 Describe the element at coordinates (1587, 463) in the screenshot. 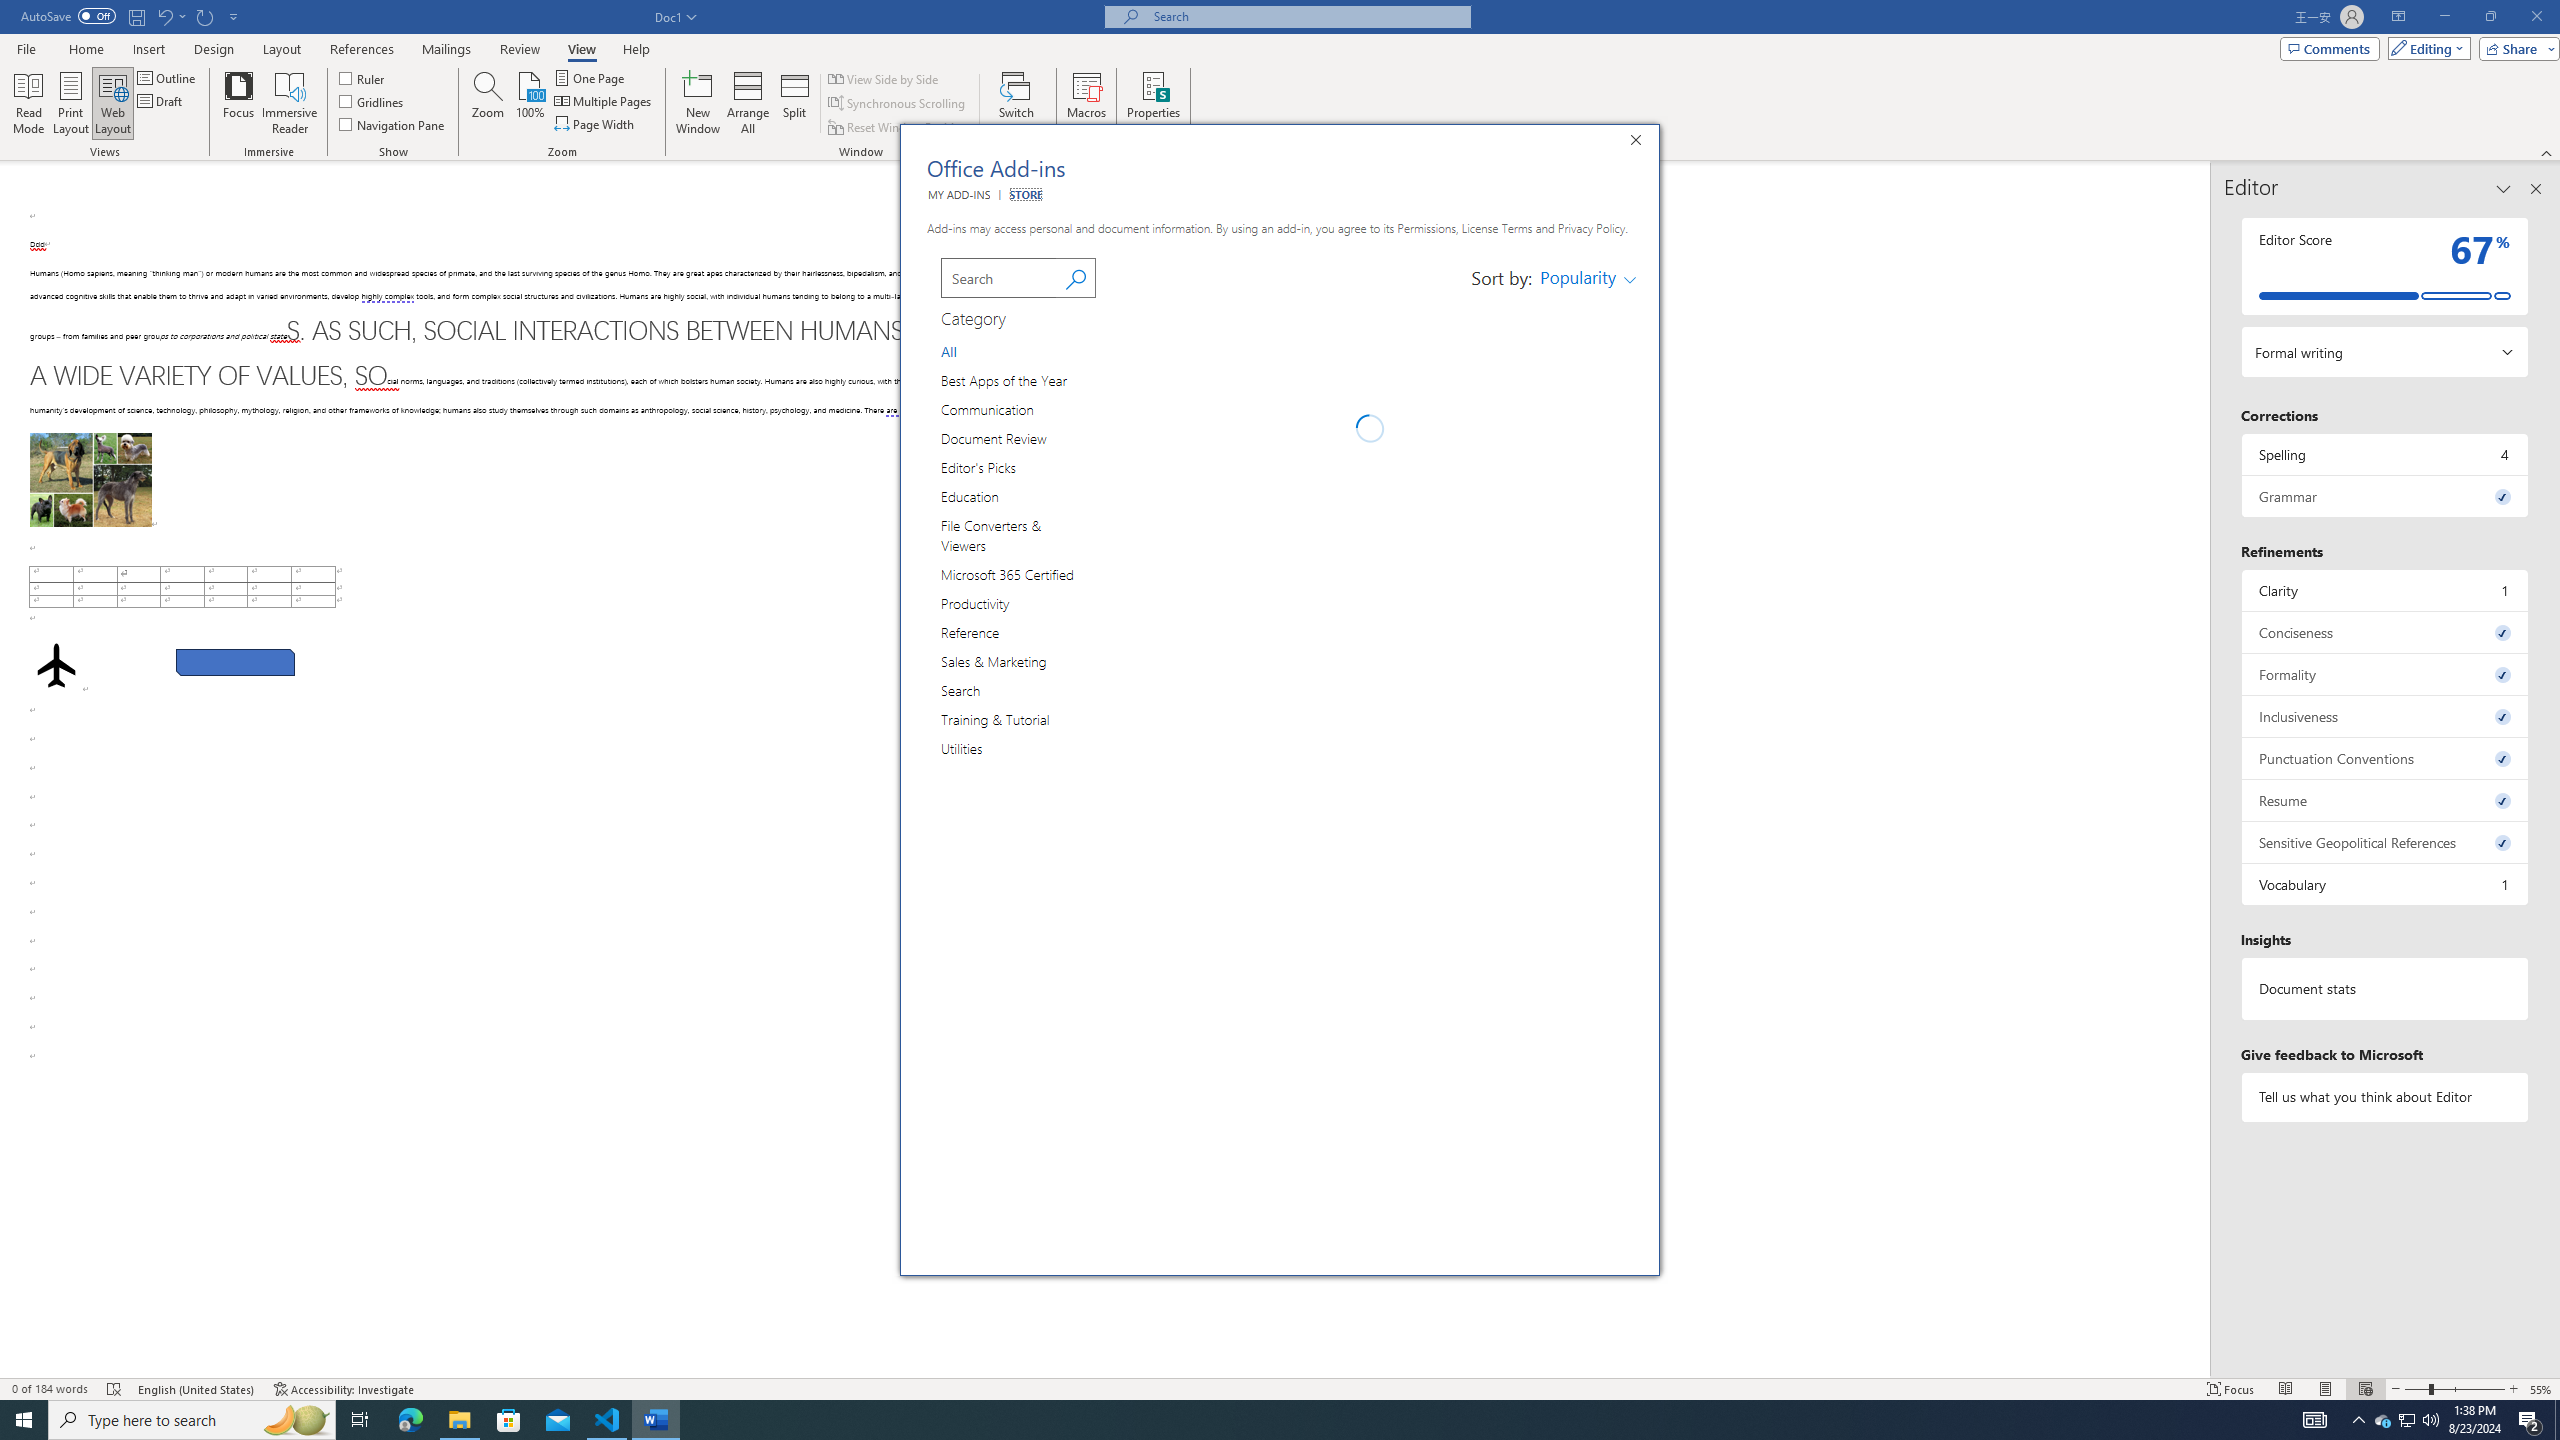

I see `Add Script Lab, a Microsoft Garage project` at that location.